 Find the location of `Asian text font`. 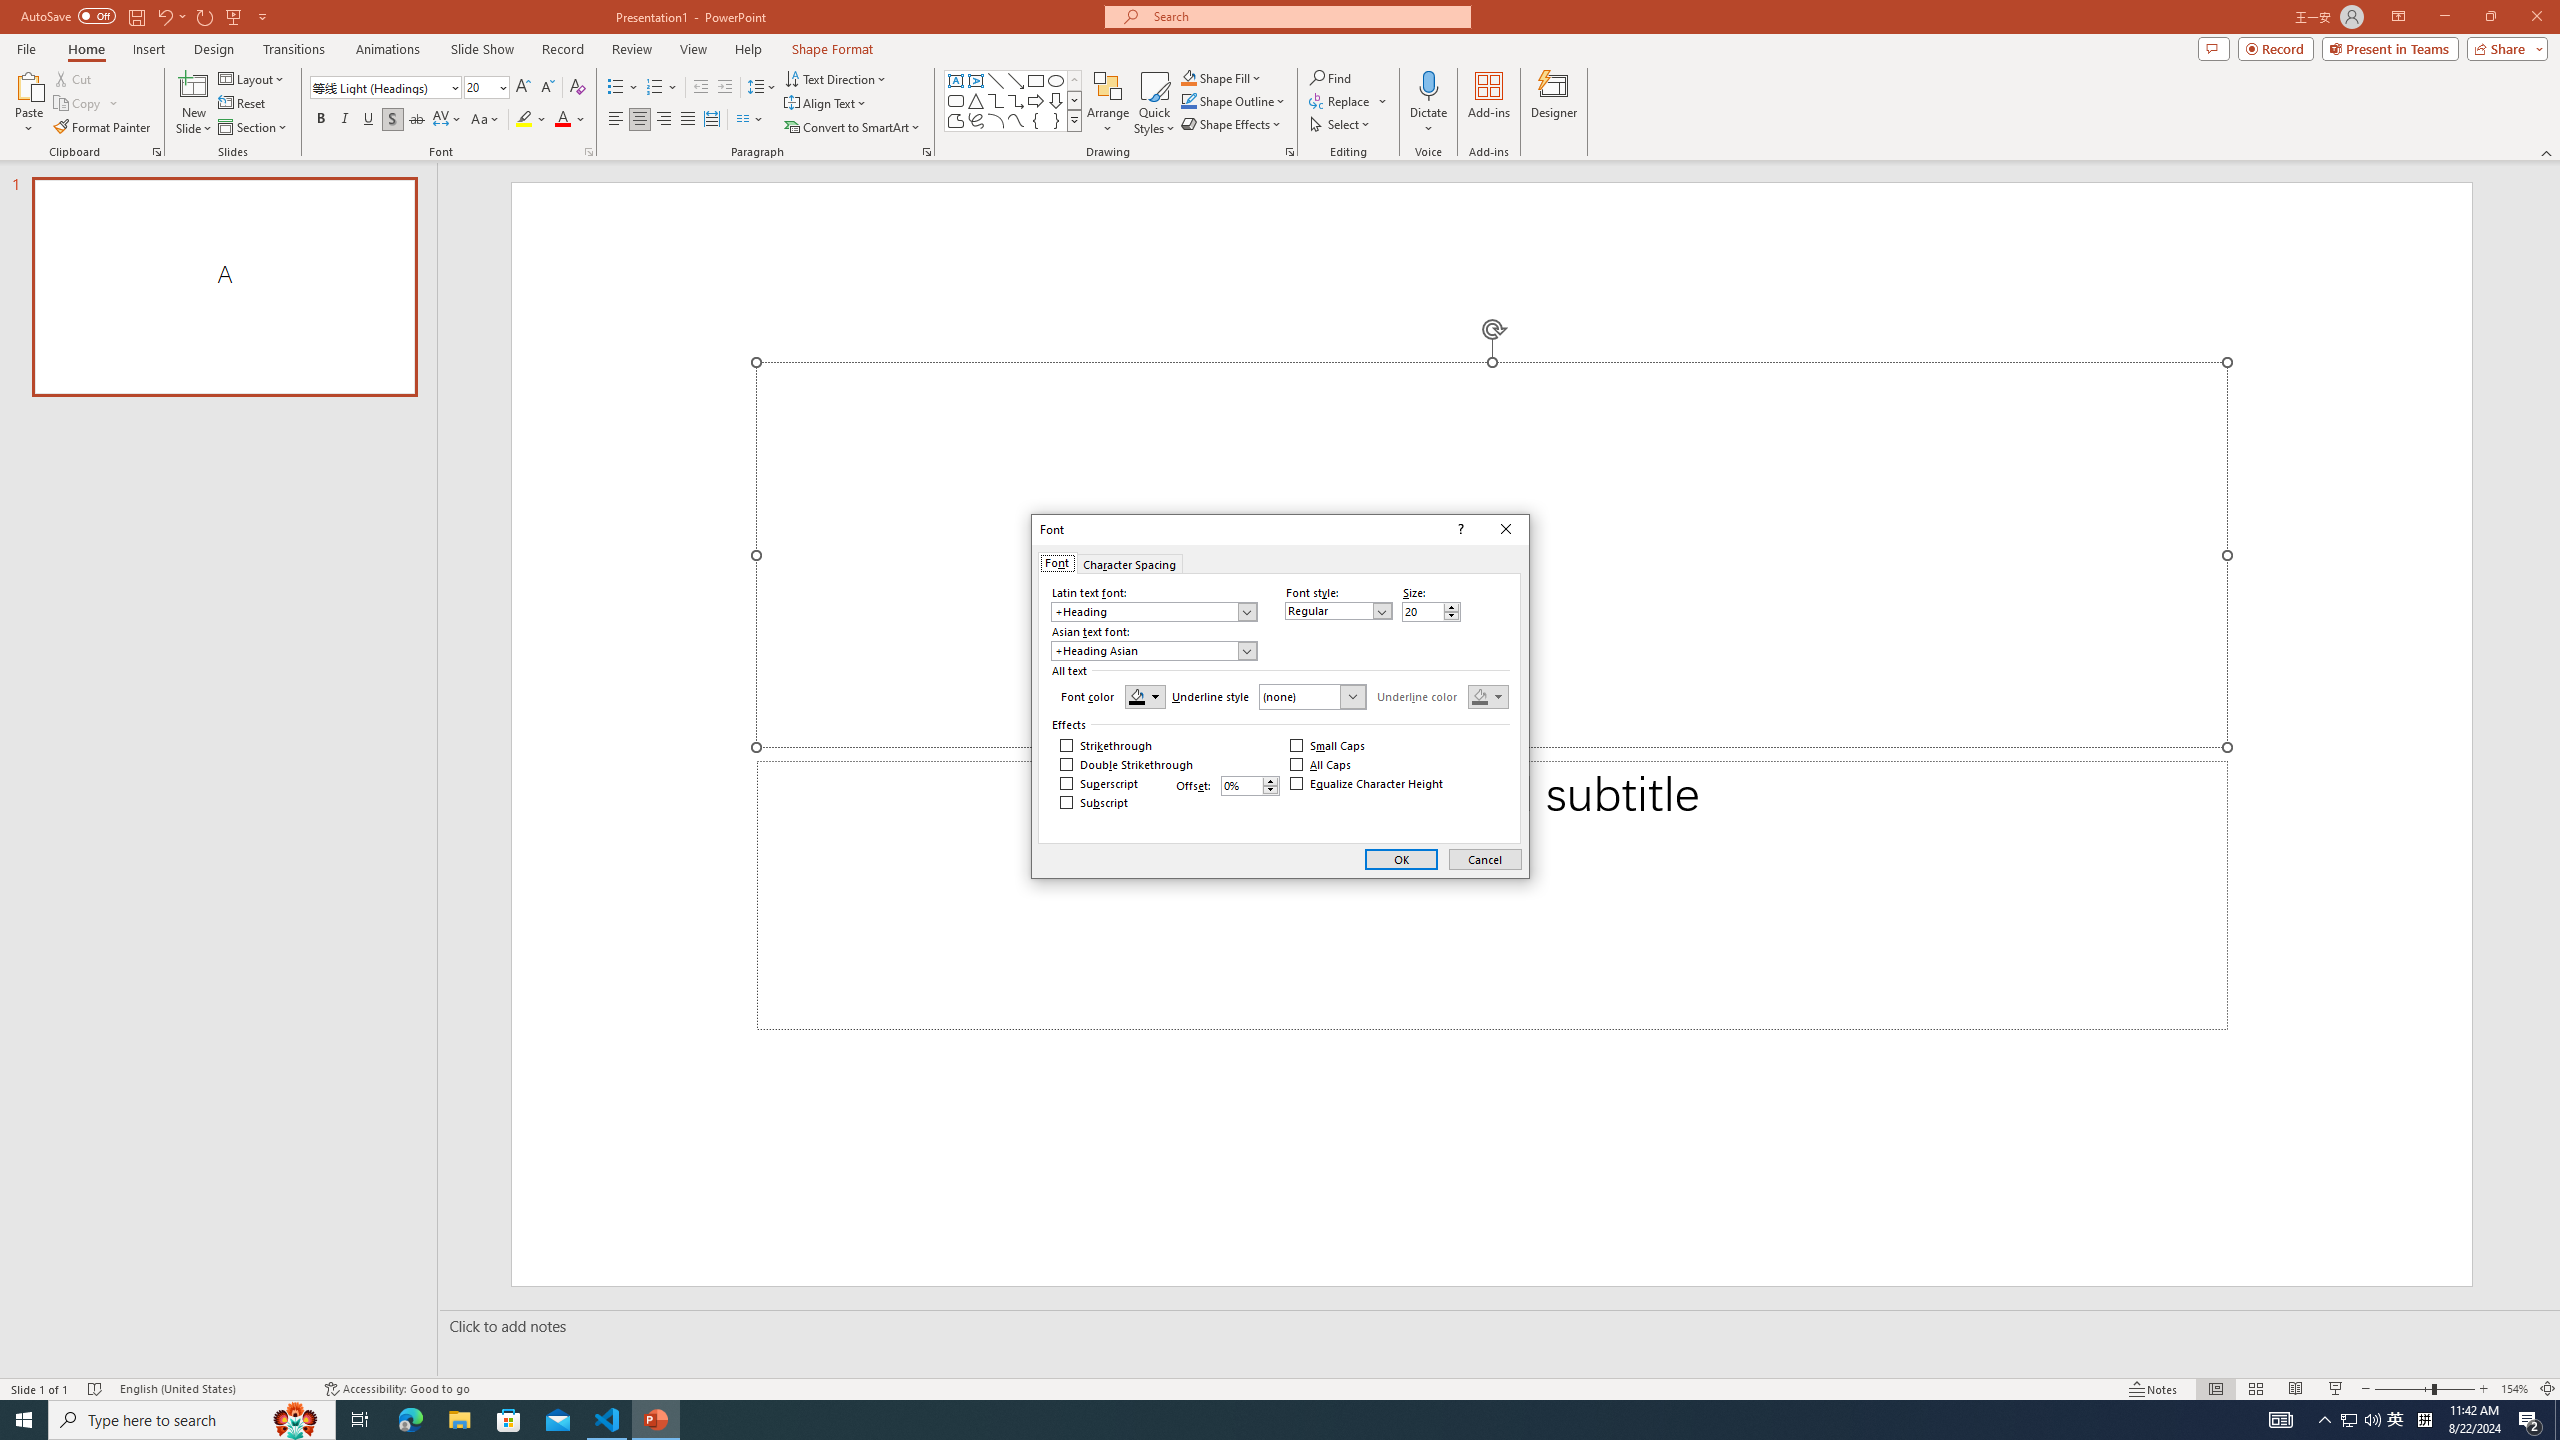

Asian text font is located at coordinates (1154, 650).